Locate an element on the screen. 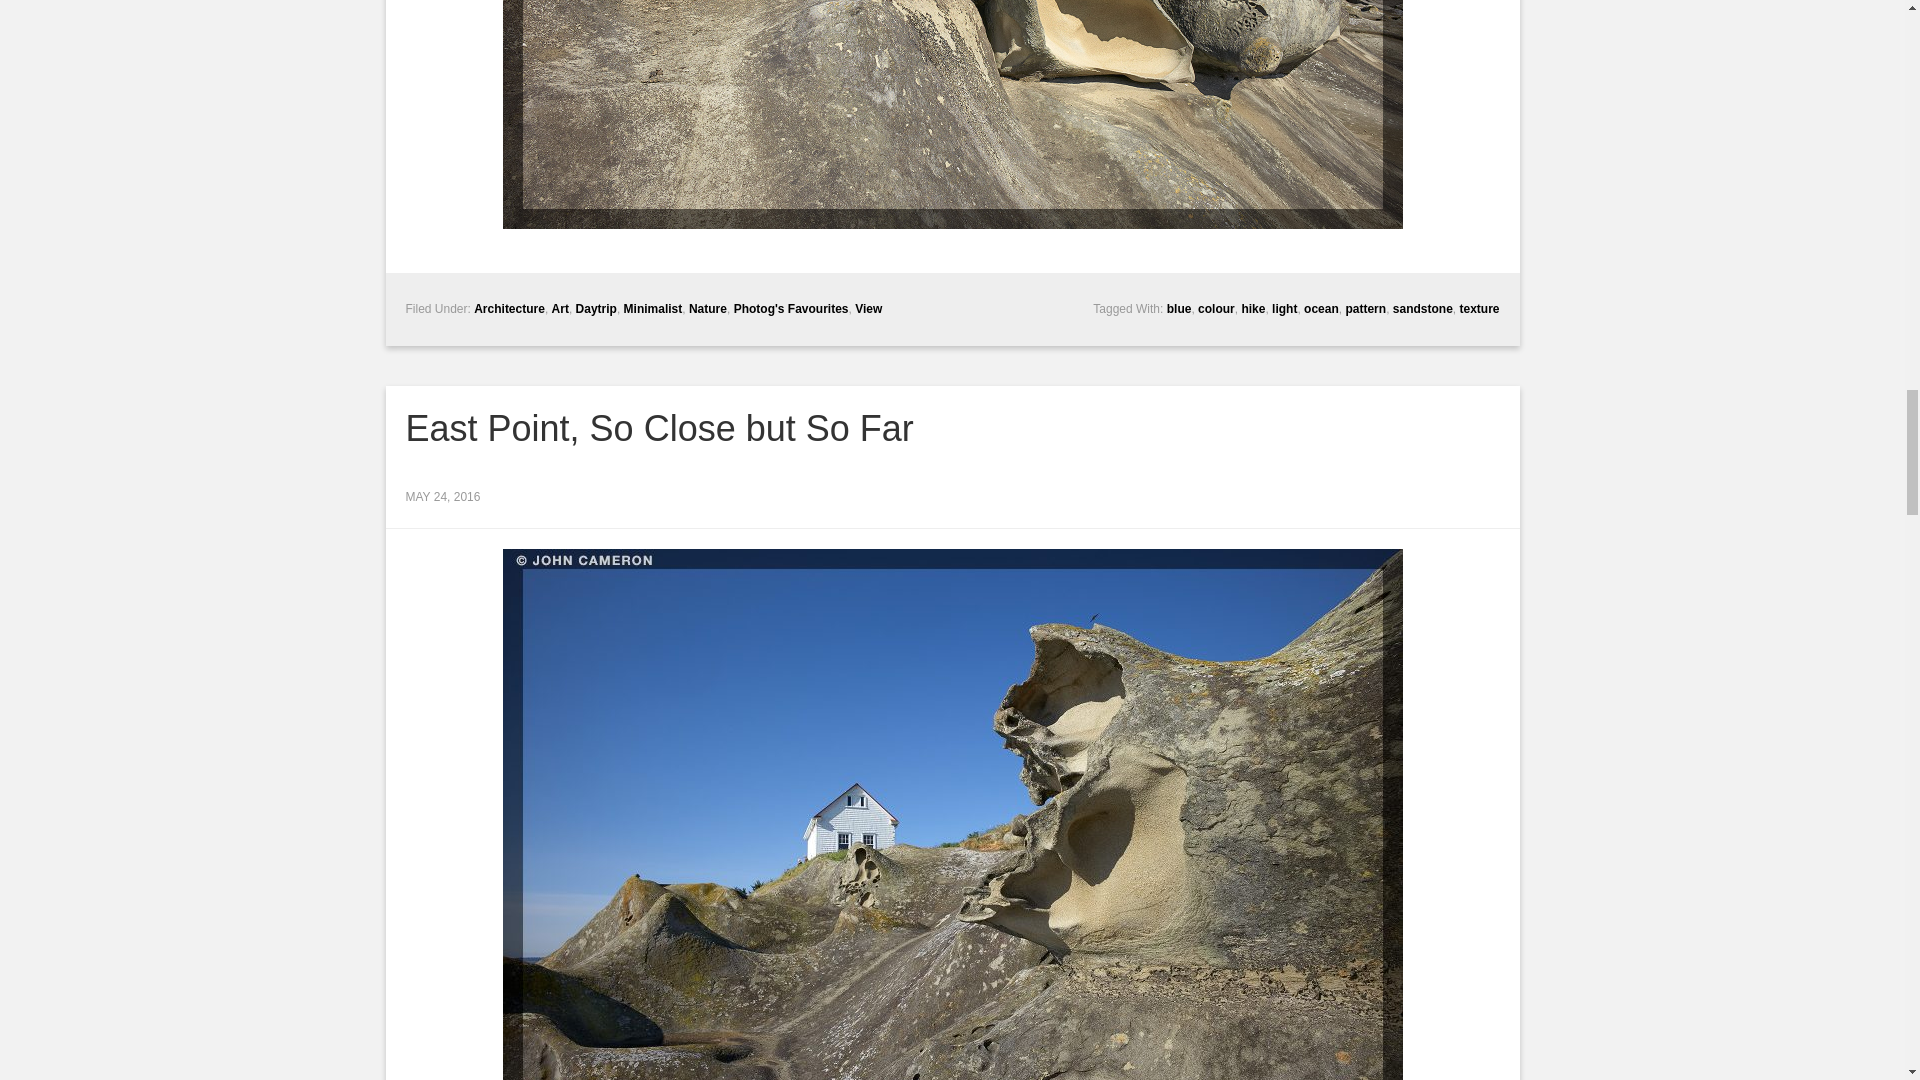 This screenshot has width=1920, height=1080. sandstone is located at coordinates (1423, 309).